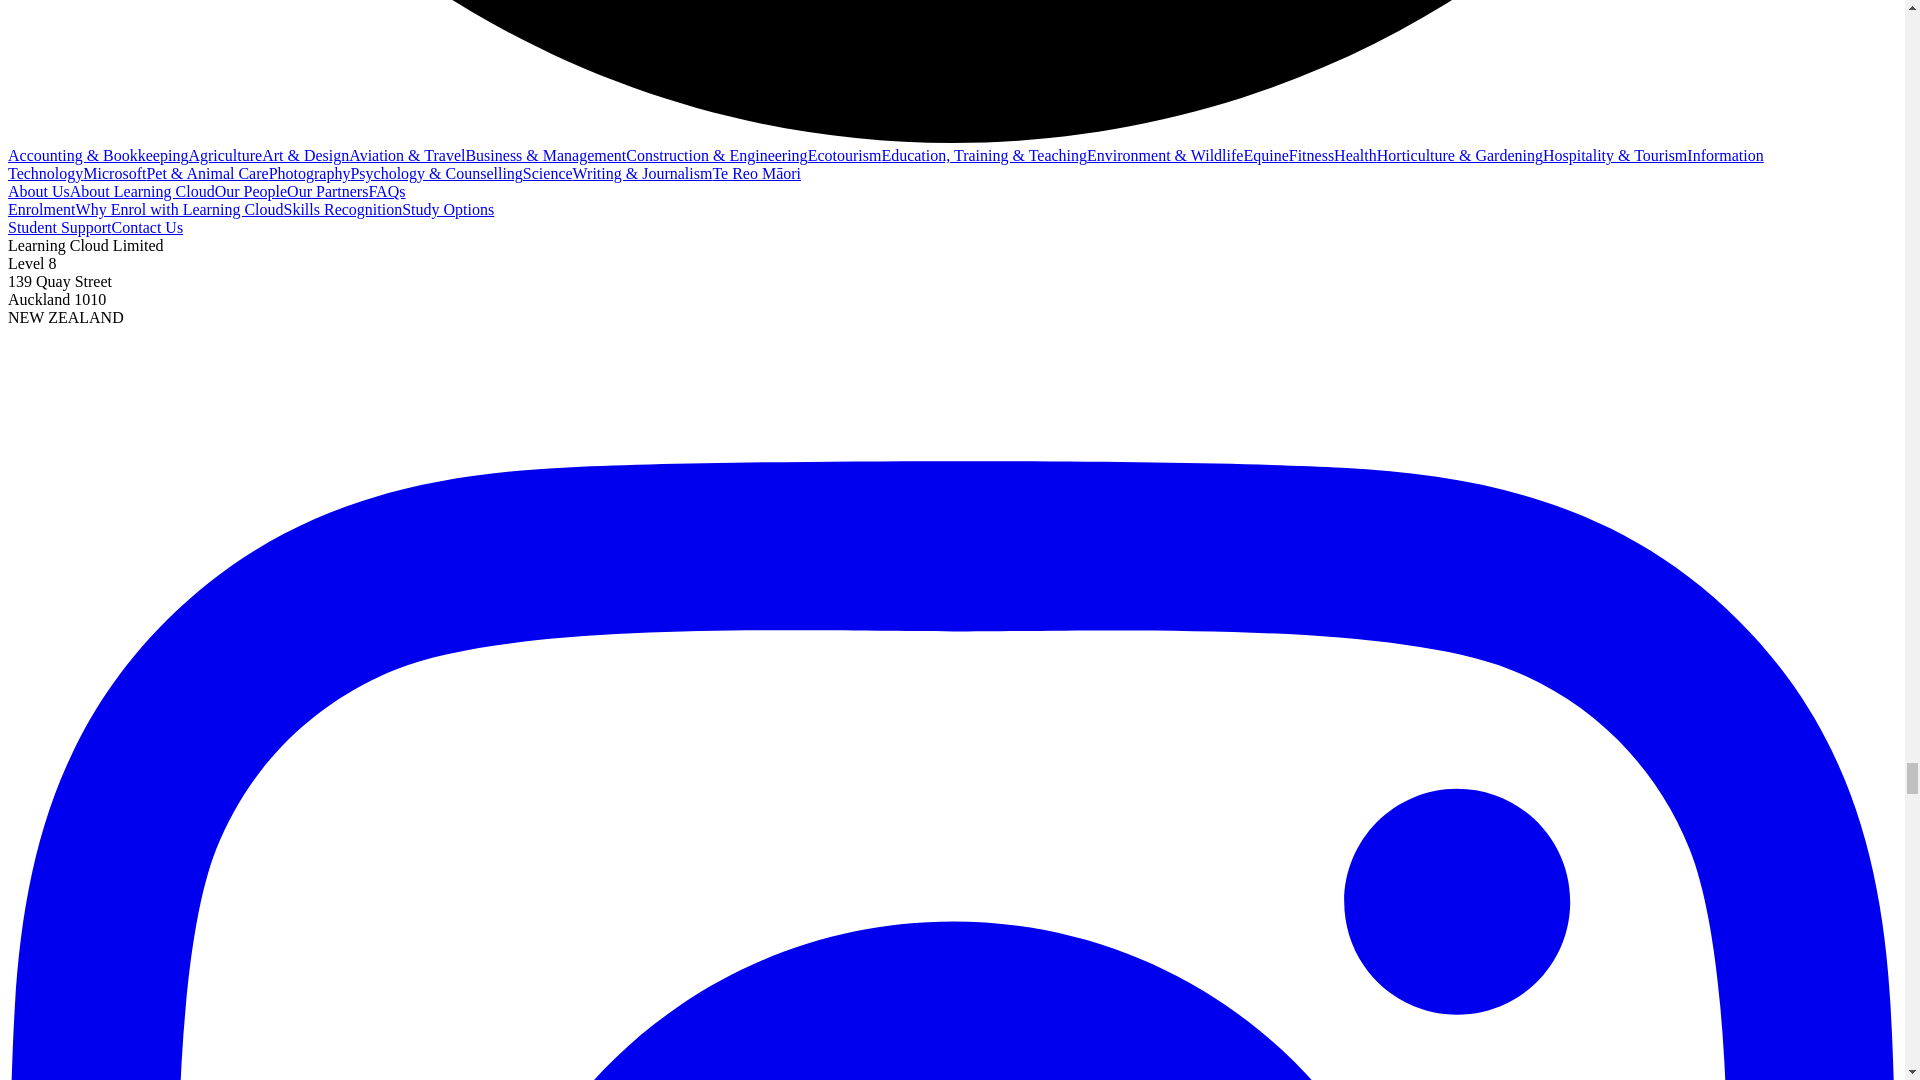  I want to click on Information Technology, so click(886, 164).